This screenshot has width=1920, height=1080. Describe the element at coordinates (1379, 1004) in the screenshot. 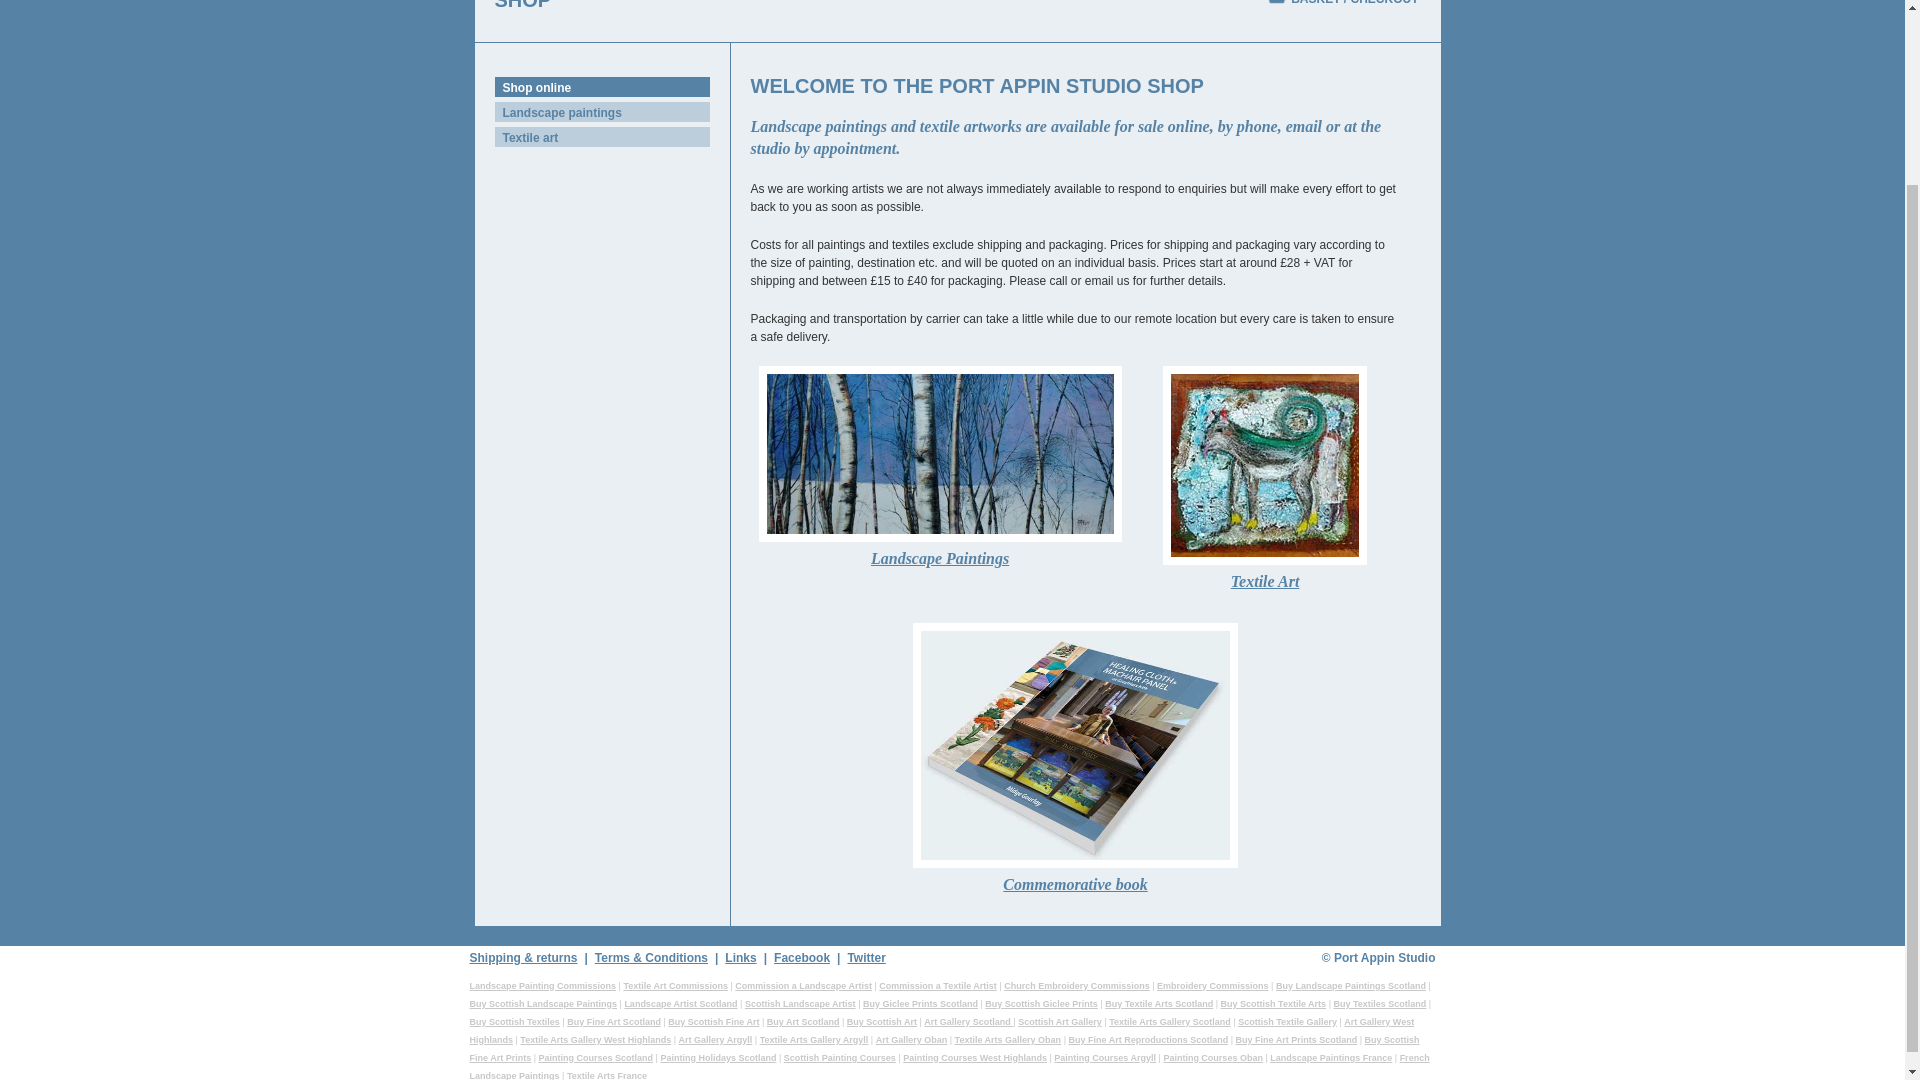

I see `Buy Textiles Scotland` at that location.